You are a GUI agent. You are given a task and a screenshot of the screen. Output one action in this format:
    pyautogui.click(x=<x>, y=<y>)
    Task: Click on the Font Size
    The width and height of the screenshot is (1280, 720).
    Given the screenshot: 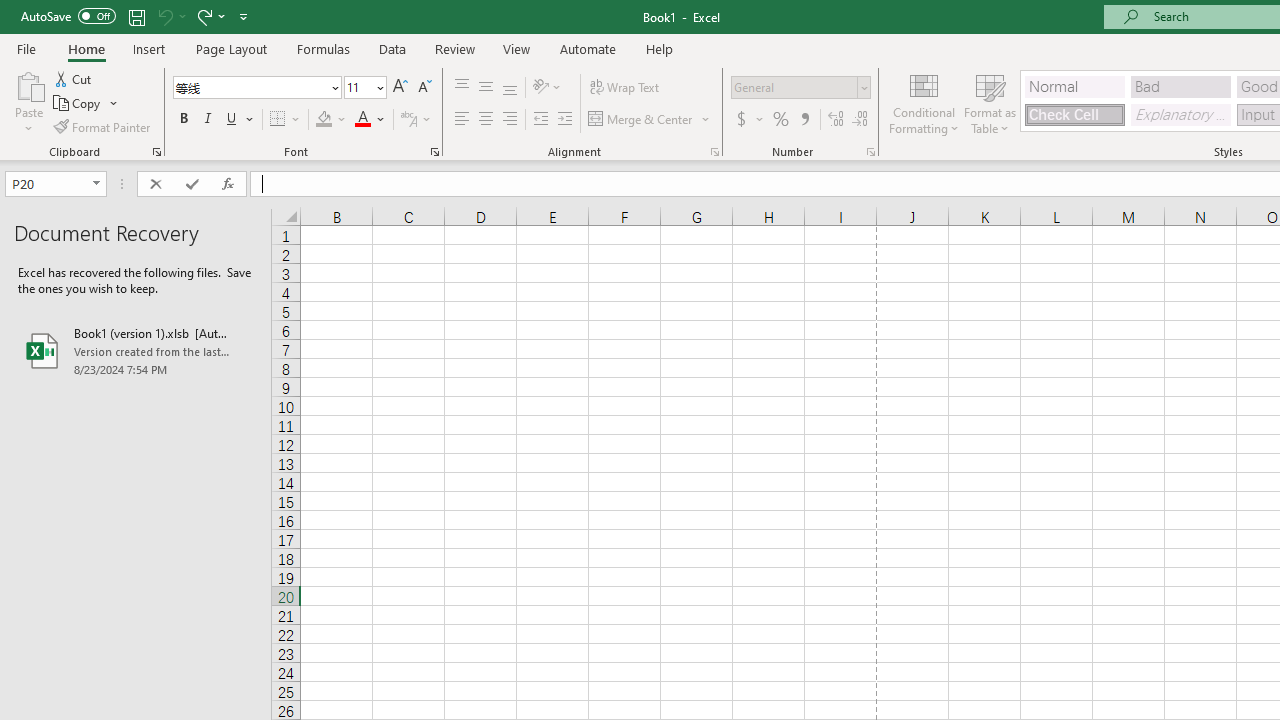 What is the action you would take?
    pyautogui.click(x=358, y=87)
    